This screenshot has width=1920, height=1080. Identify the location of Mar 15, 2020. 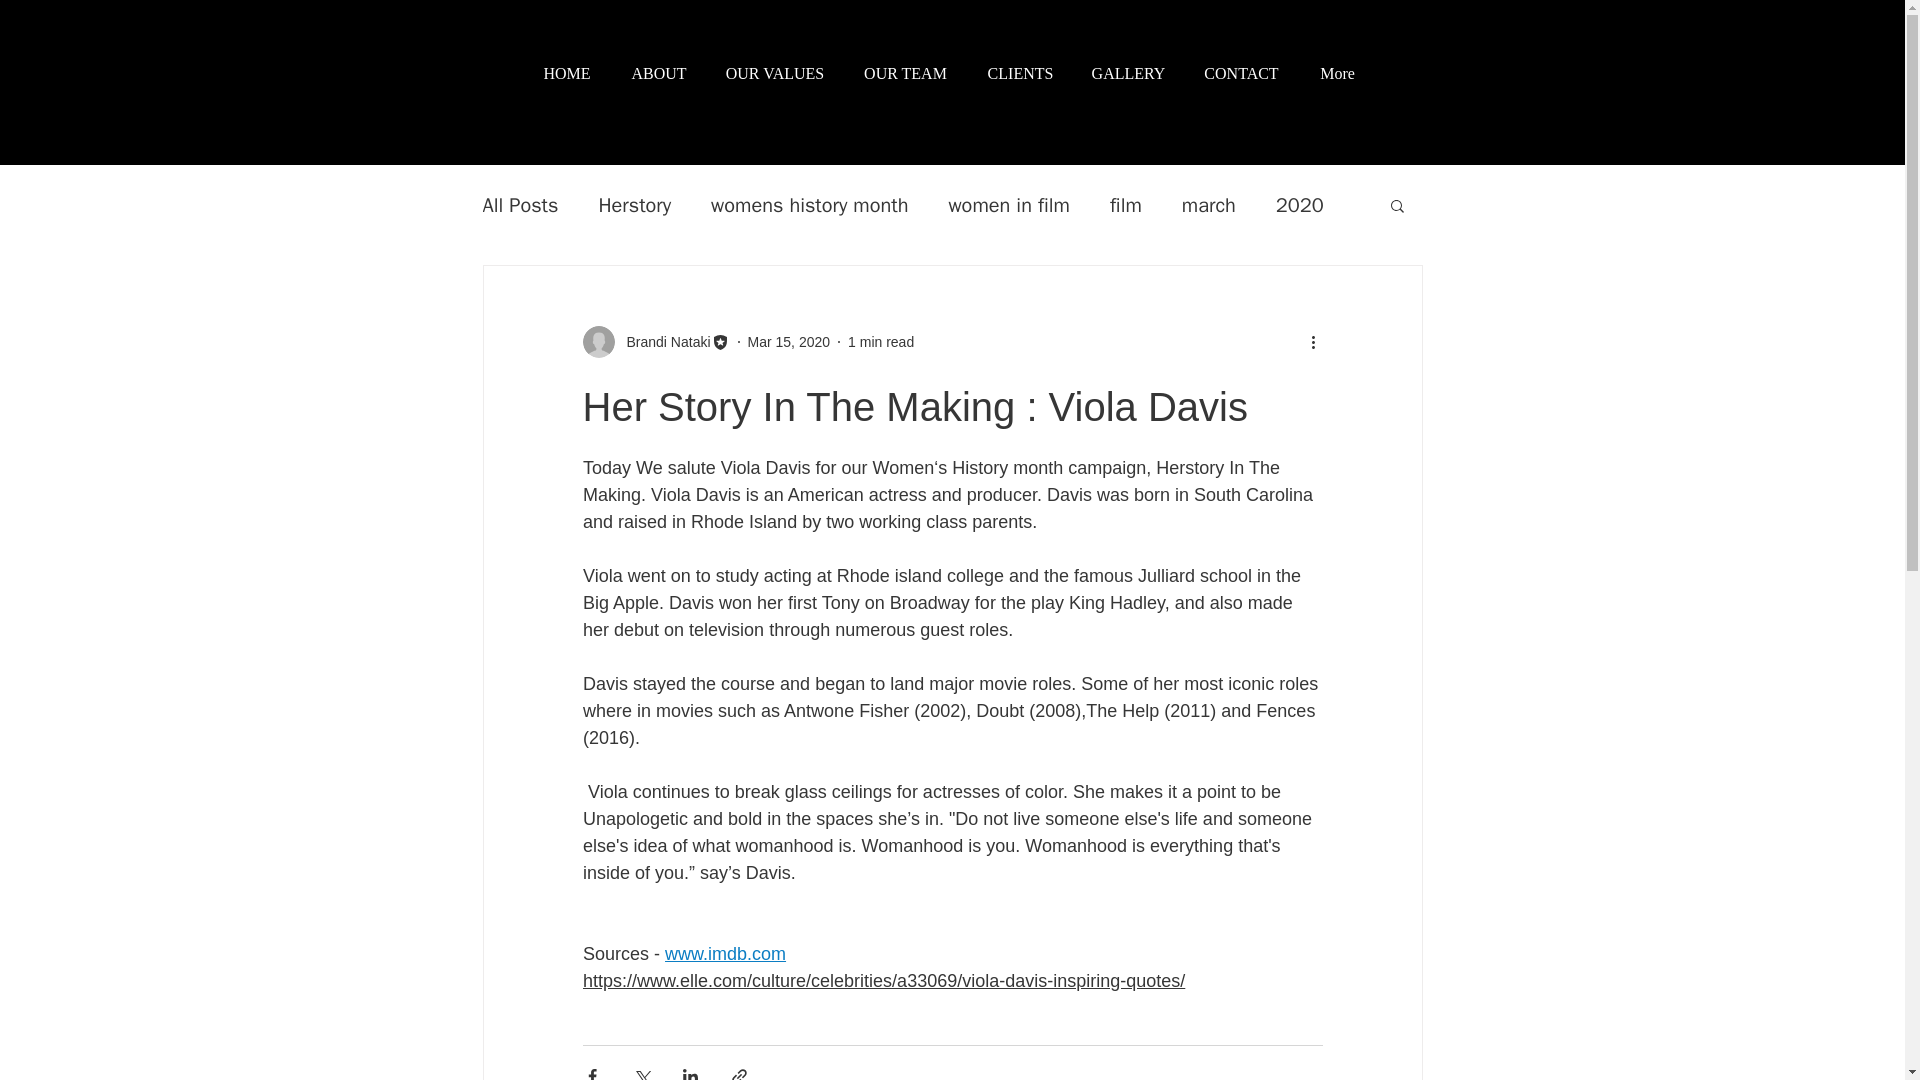
(790, 341).